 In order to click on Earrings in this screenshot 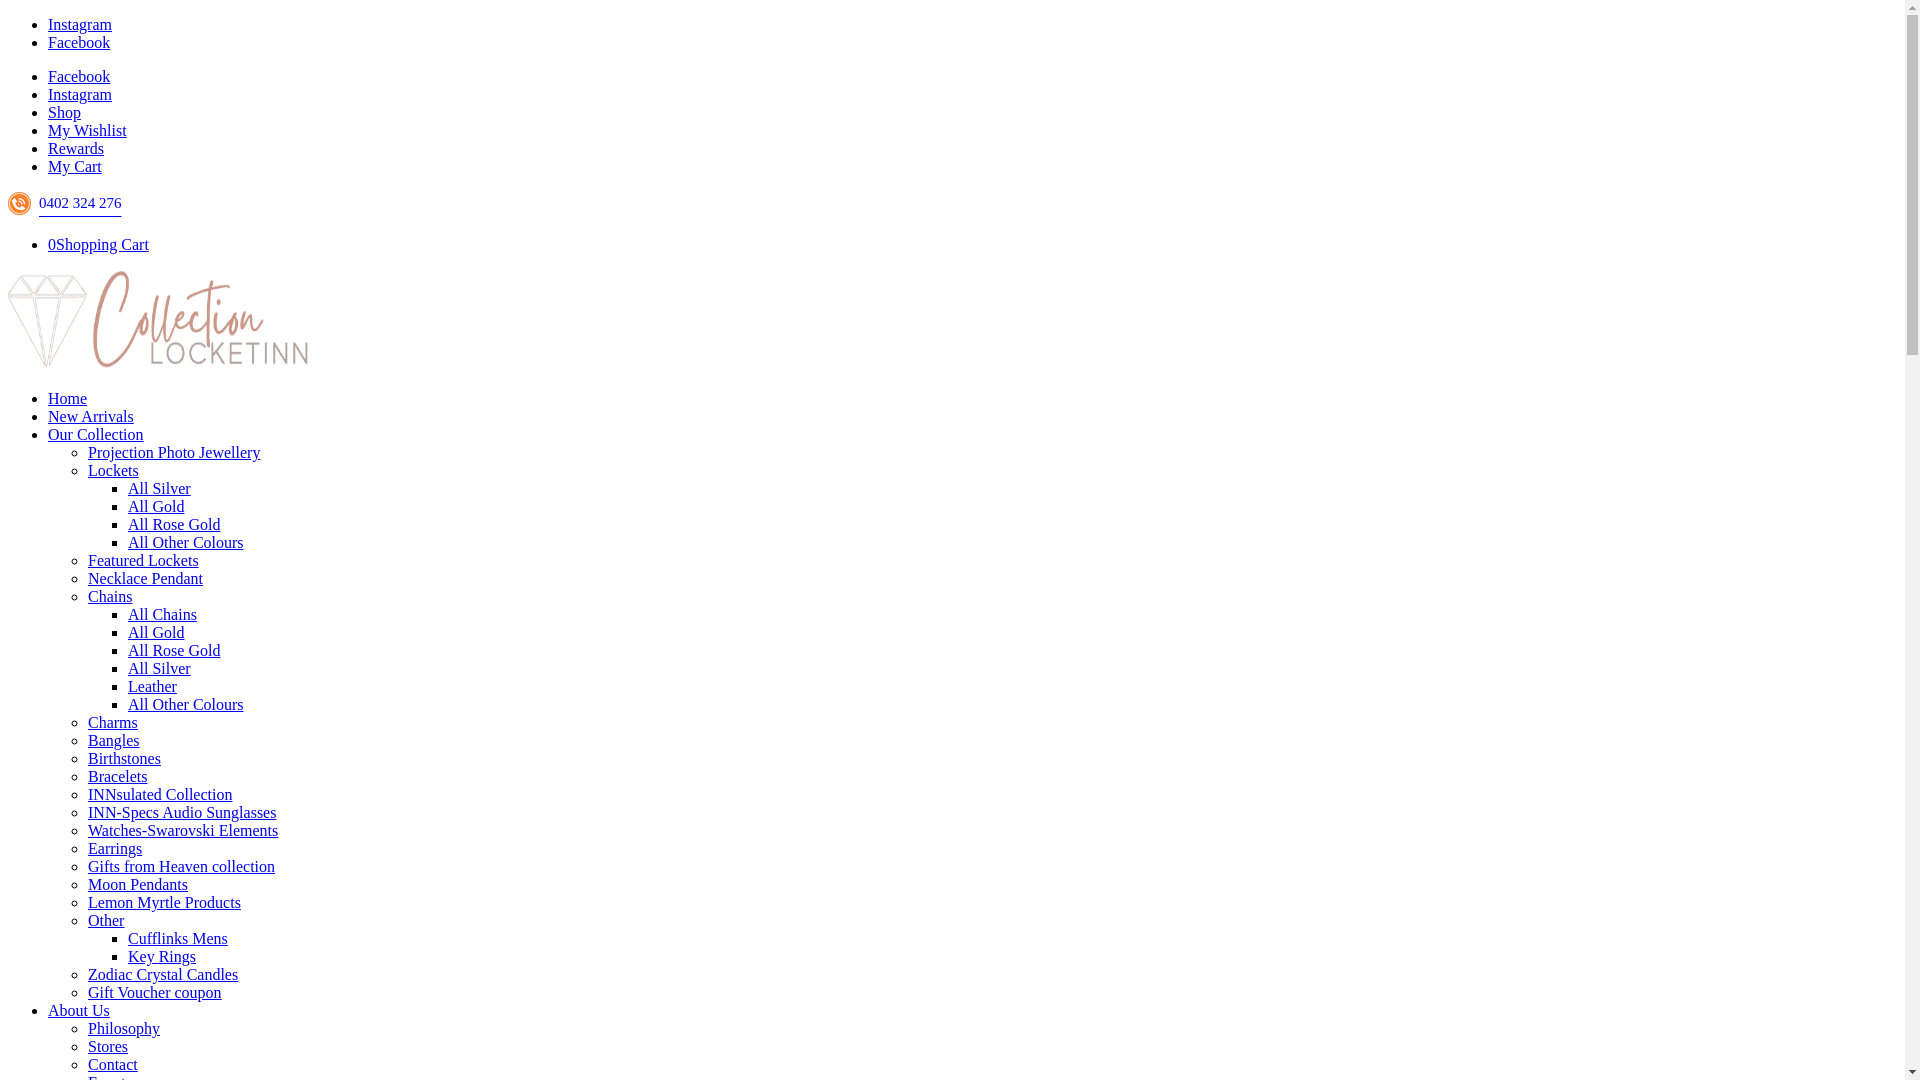, I will do `click(115, 848)`.